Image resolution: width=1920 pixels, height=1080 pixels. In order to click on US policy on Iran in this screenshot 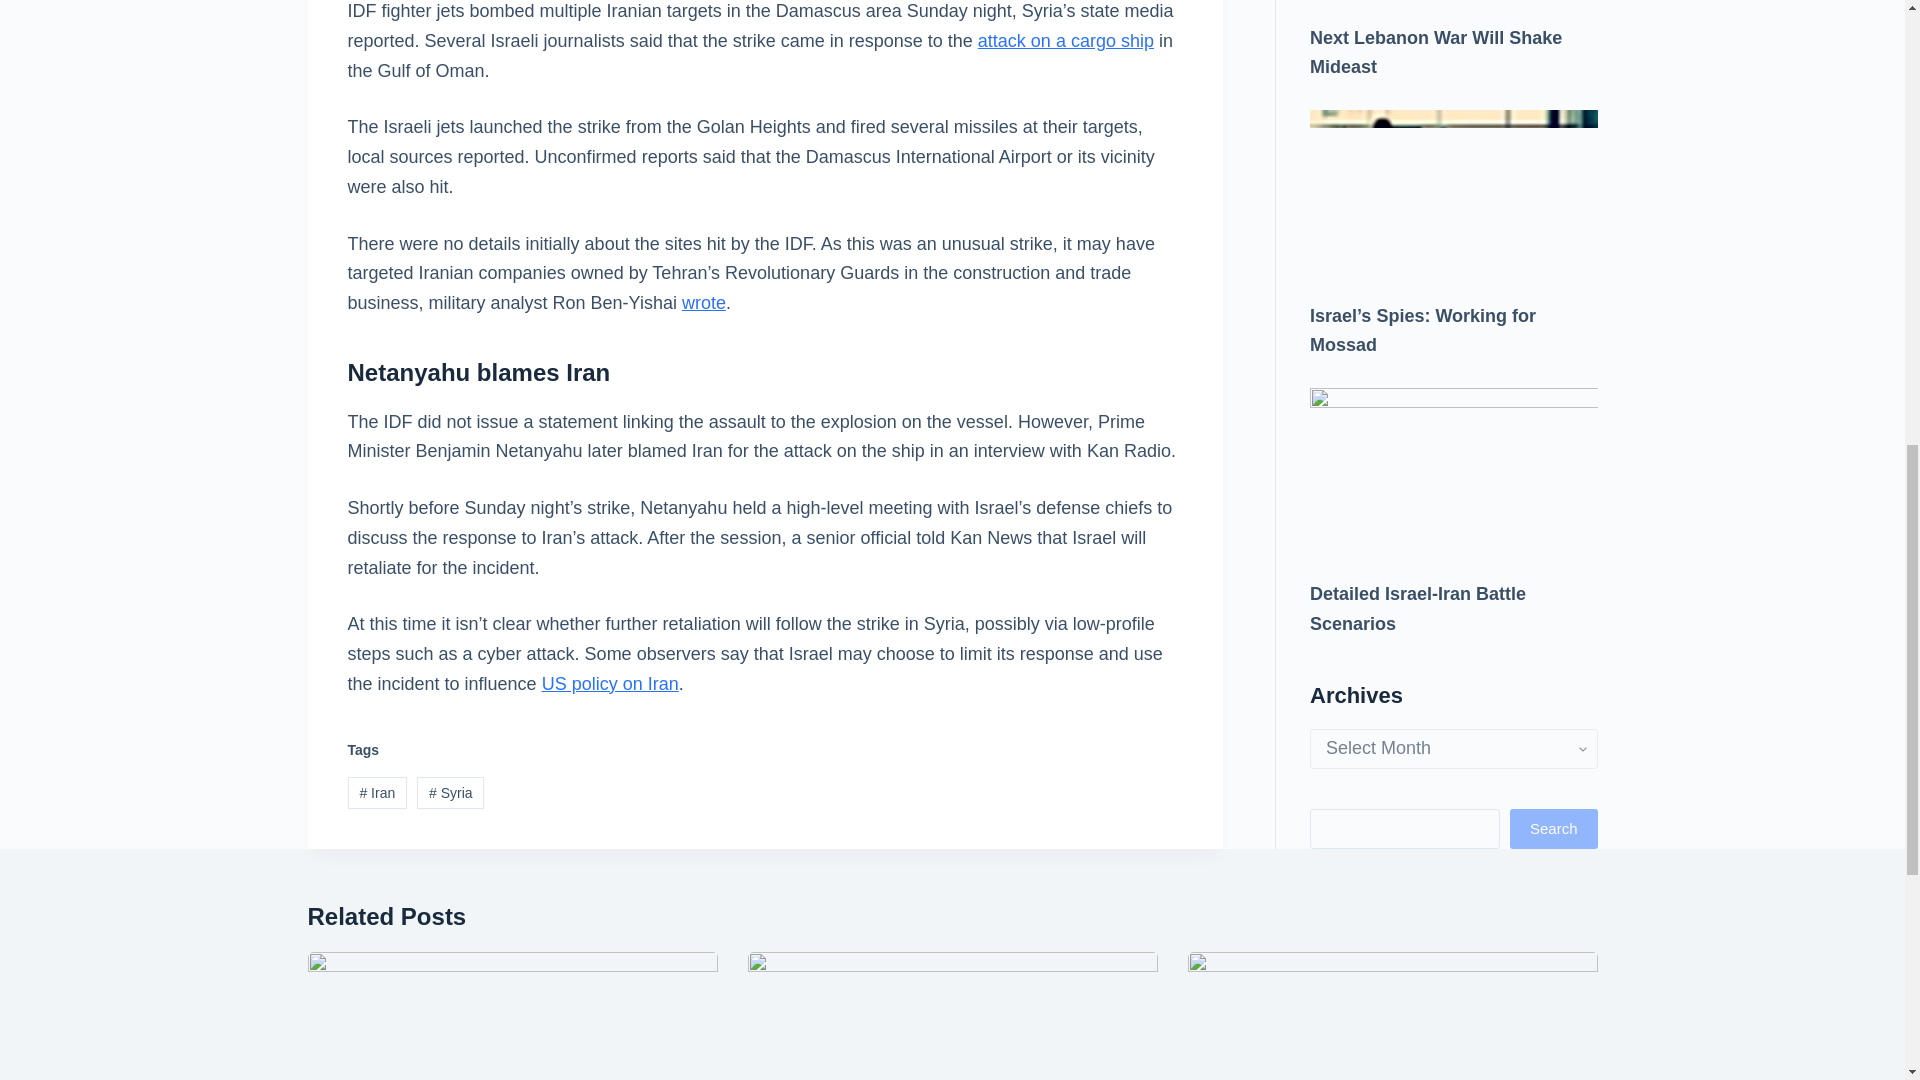, I will do `click(610, 684)`.